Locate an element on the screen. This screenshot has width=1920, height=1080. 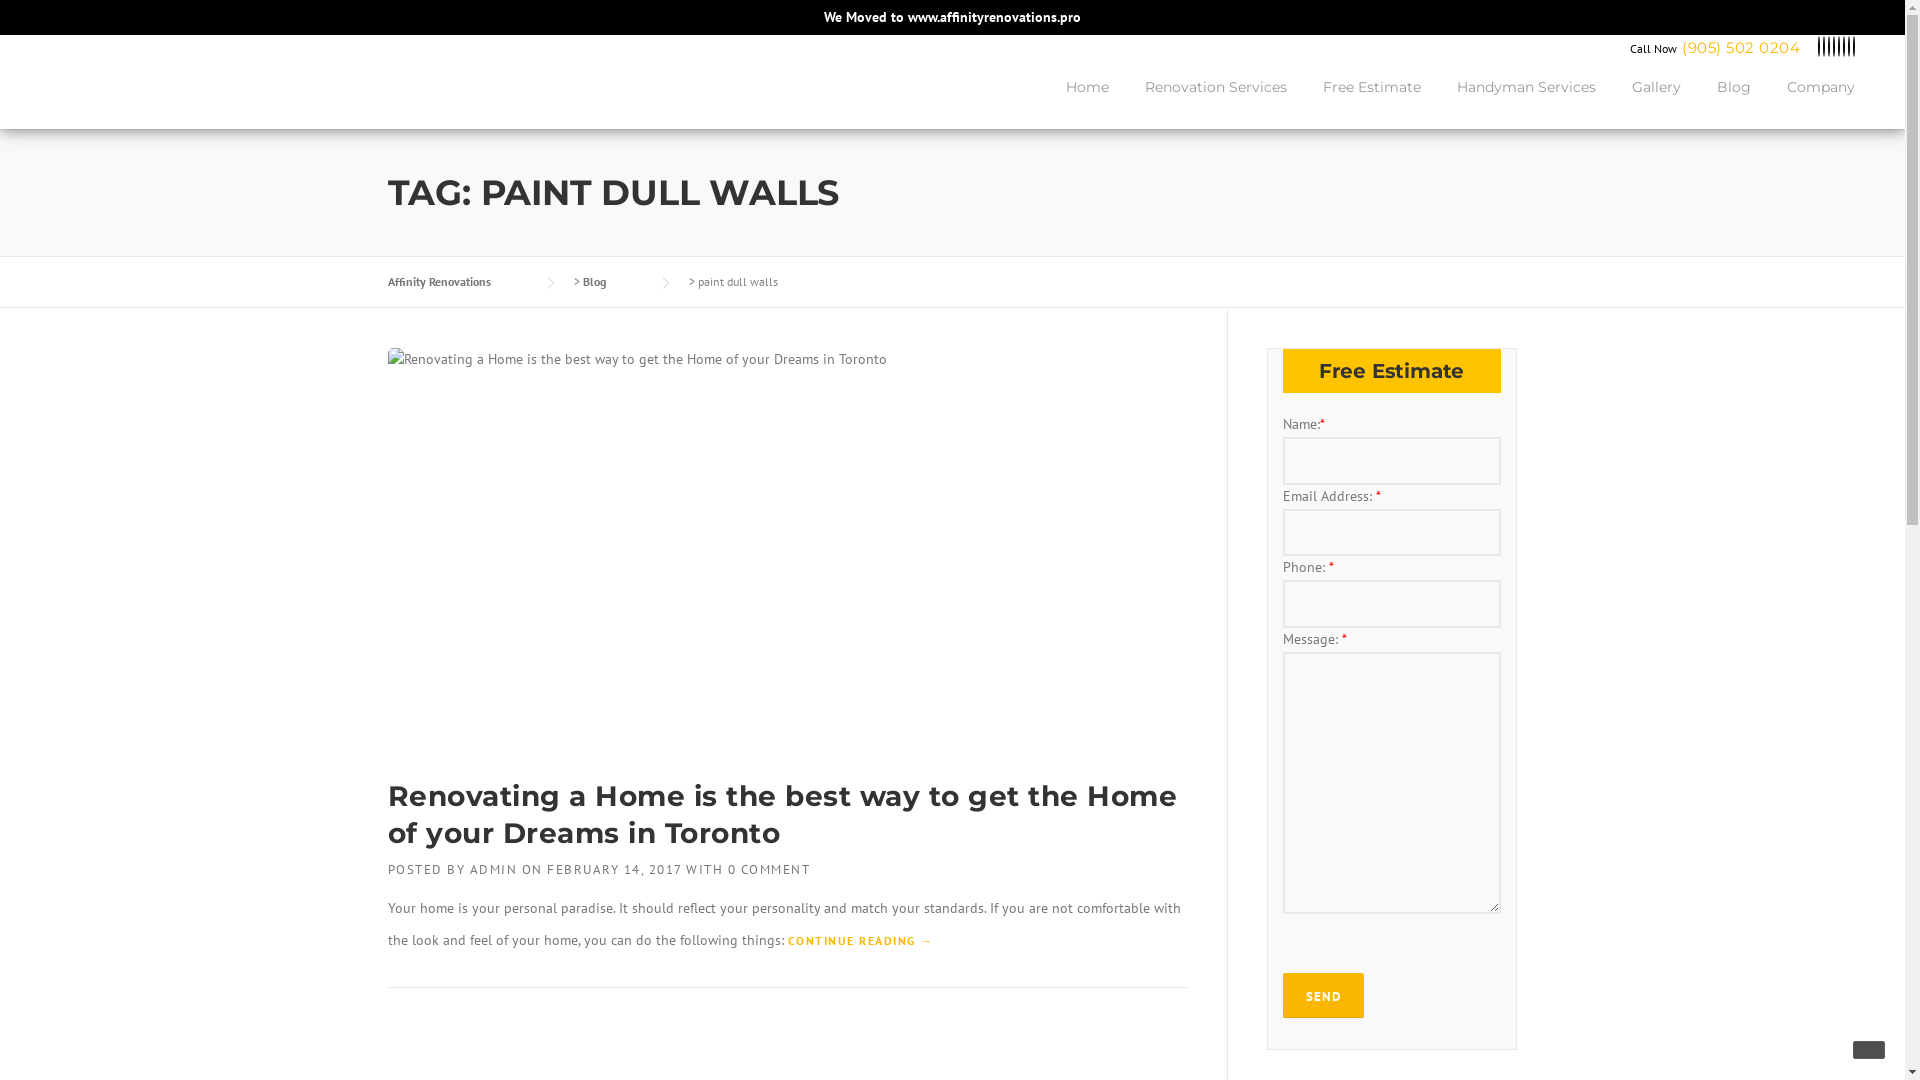
Pinterest is located at coordinates (1834, 48).